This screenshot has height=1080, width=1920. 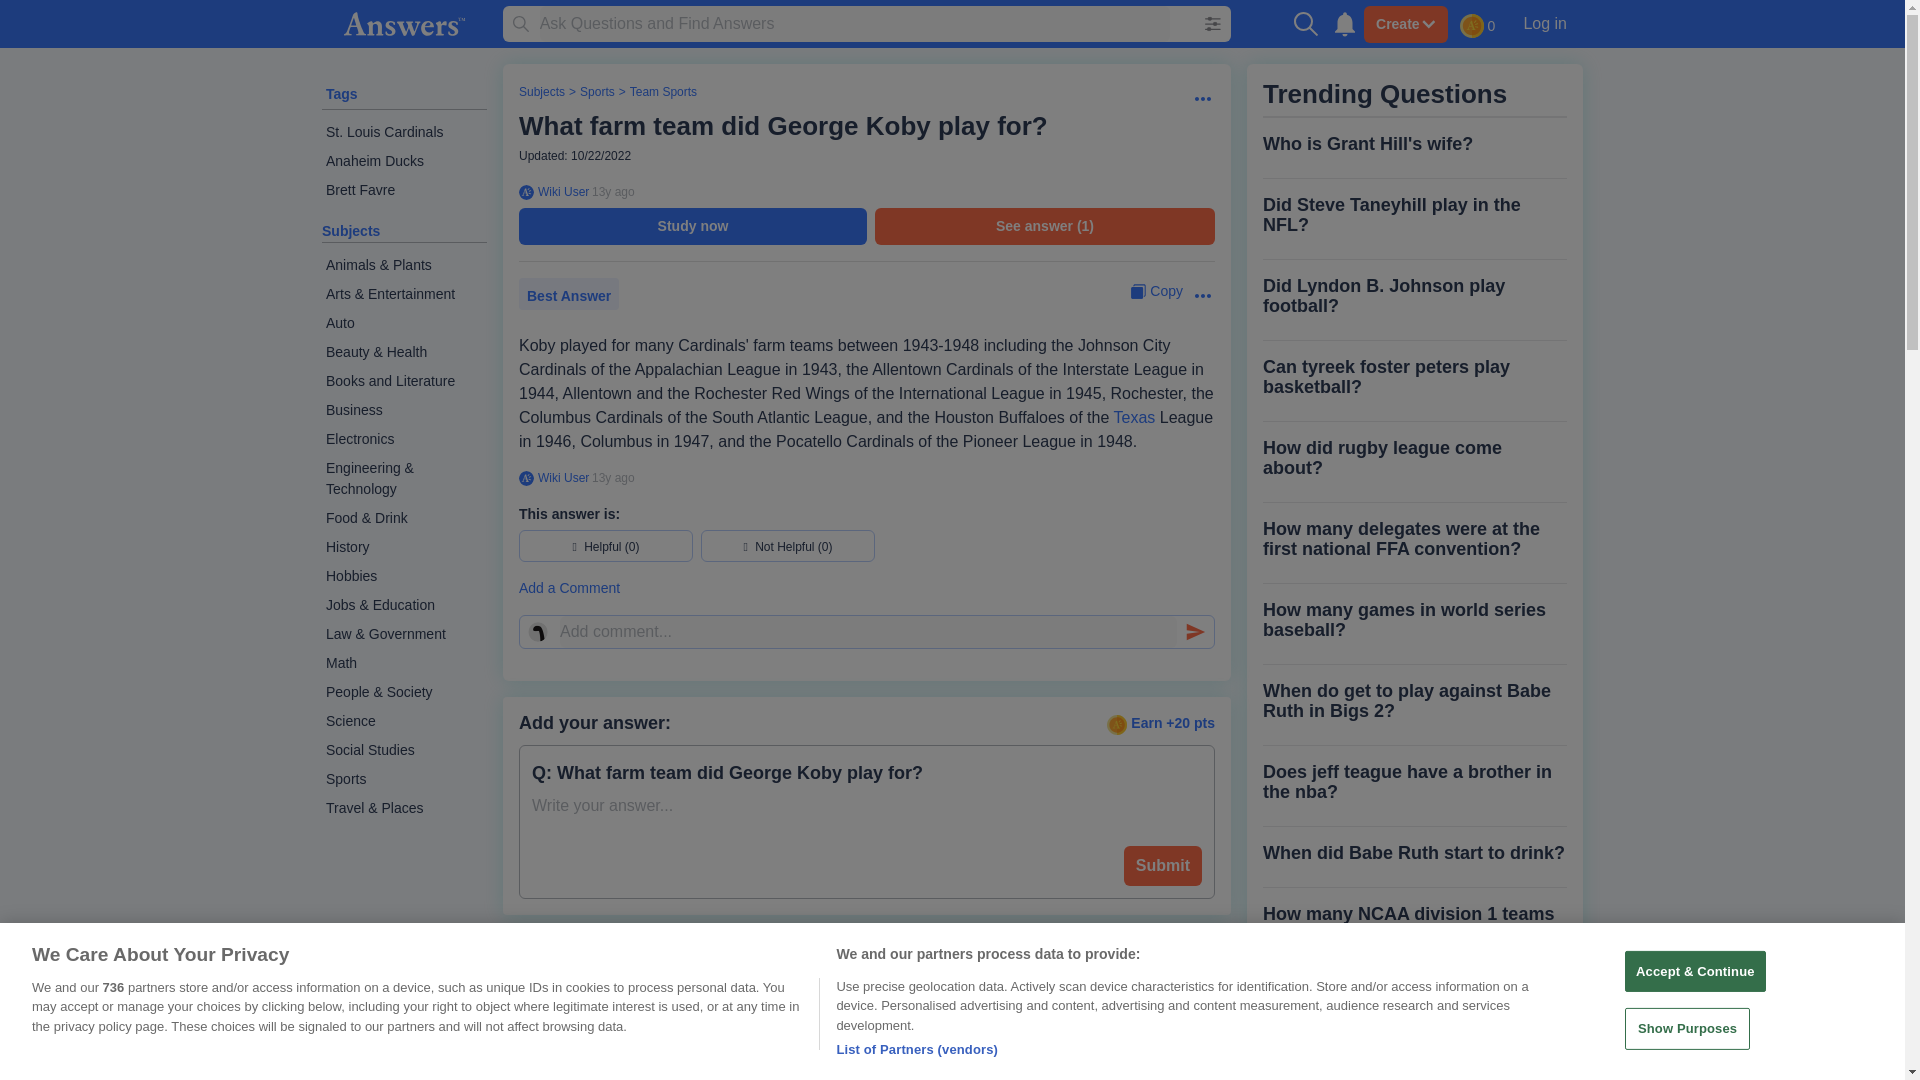 I want to click on Books and Literature, so click(x=404, y=382).